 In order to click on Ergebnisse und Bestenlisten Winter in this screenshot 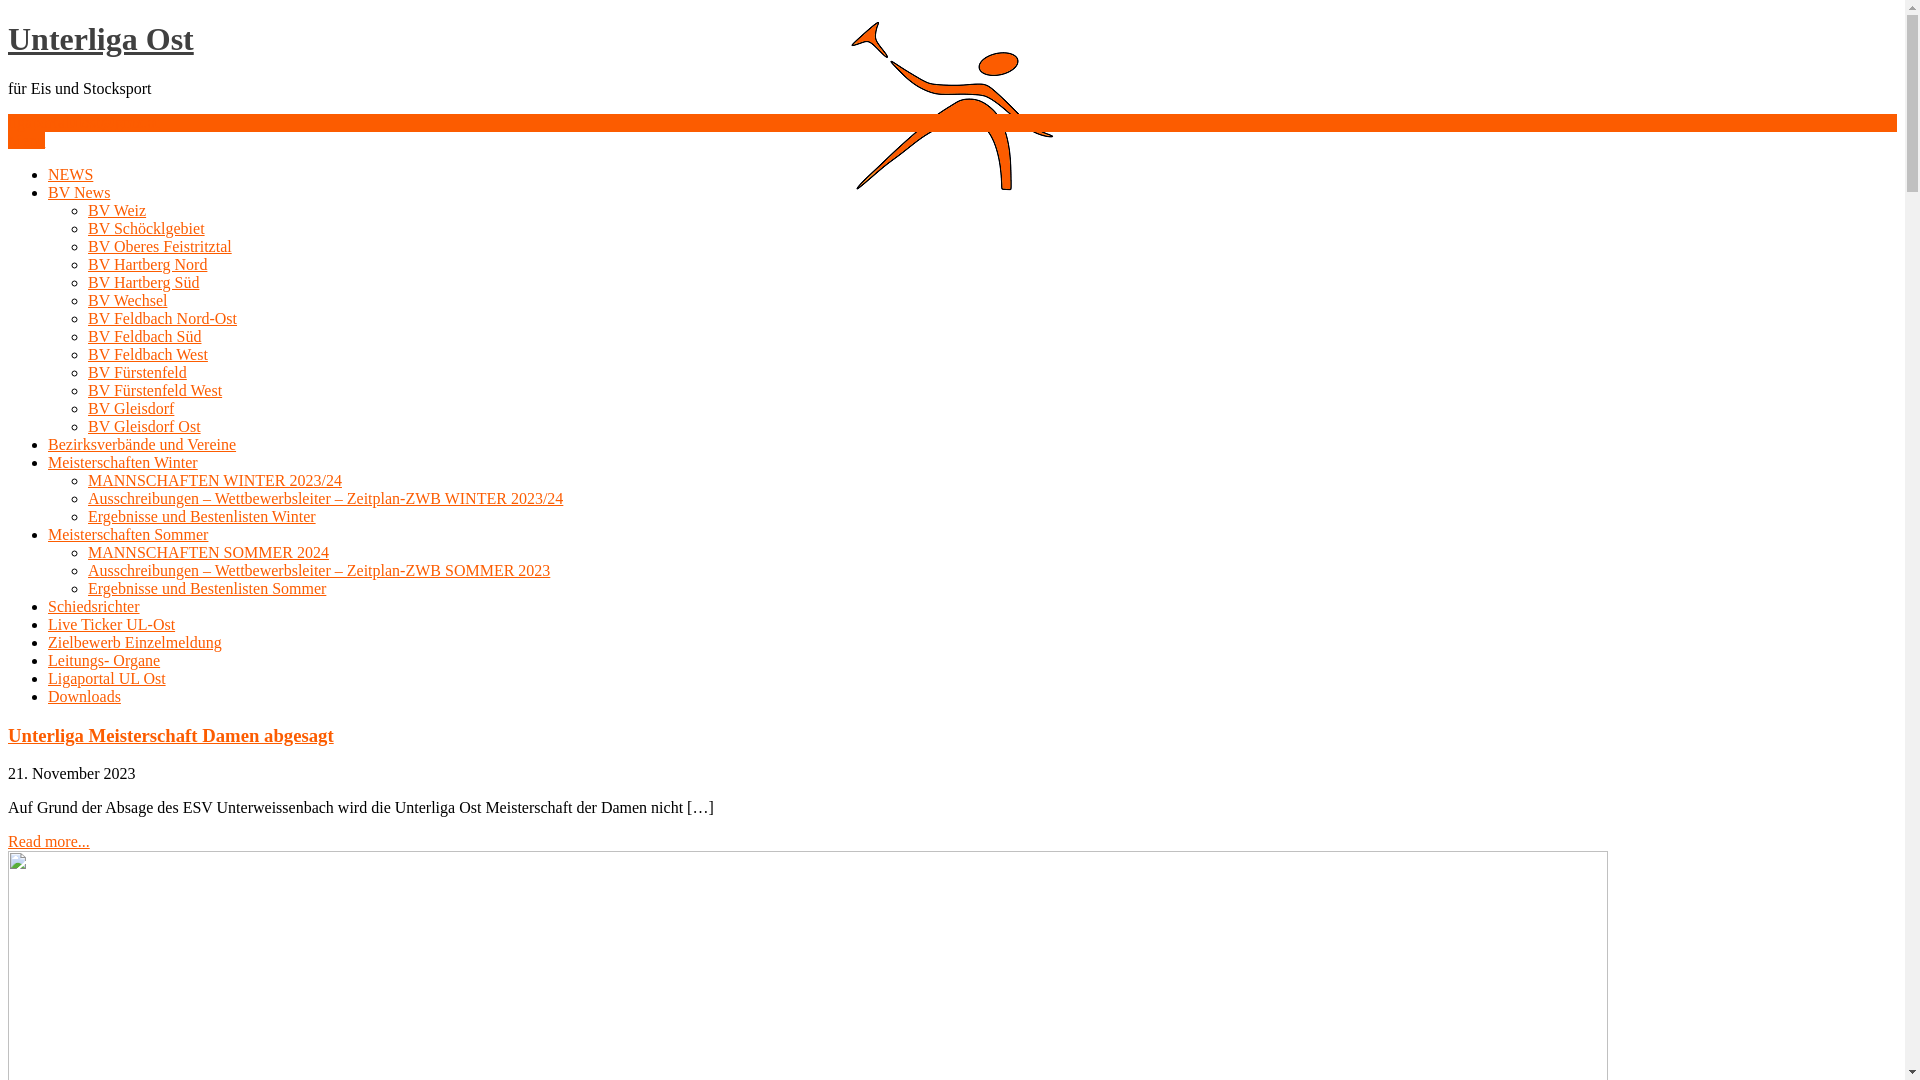, I will do `click(202, 516)`.